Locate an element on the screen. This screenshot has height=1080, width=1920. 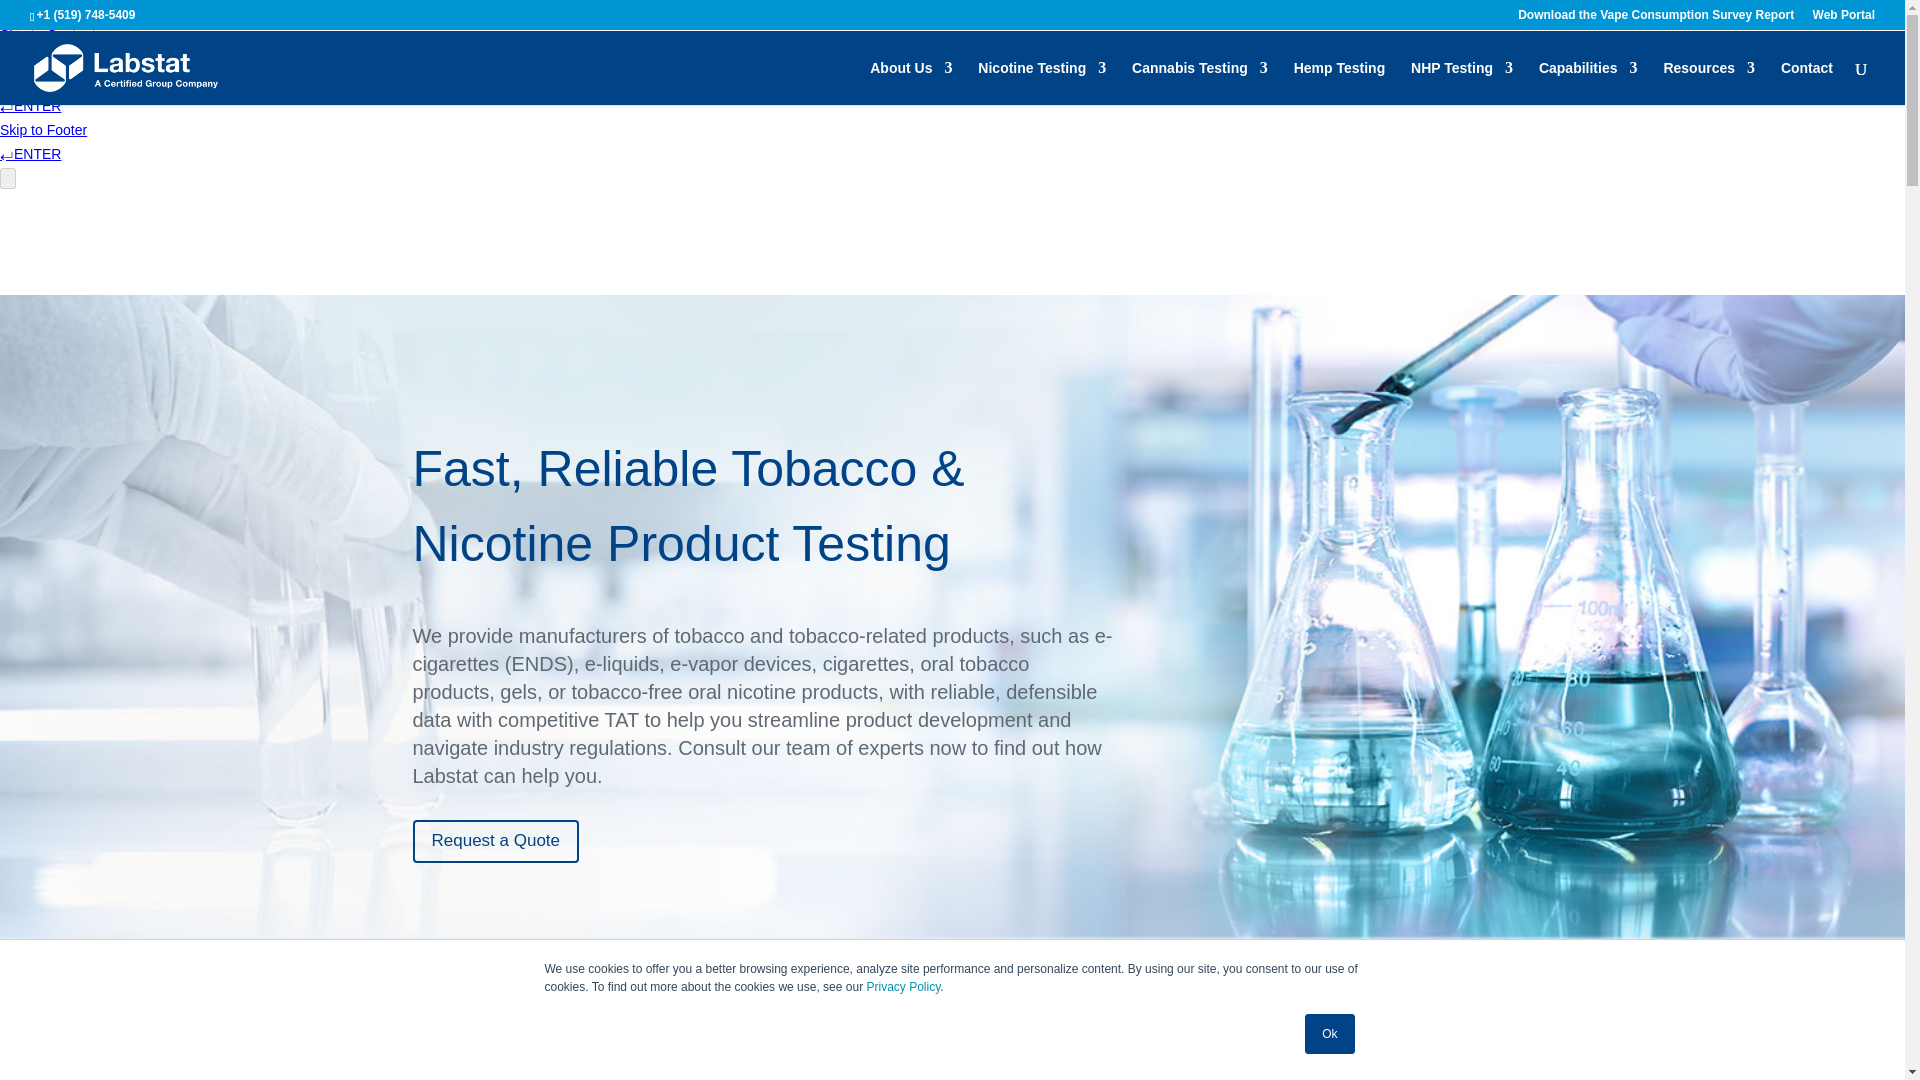
Ok is located at coordinates (1329, 1034).